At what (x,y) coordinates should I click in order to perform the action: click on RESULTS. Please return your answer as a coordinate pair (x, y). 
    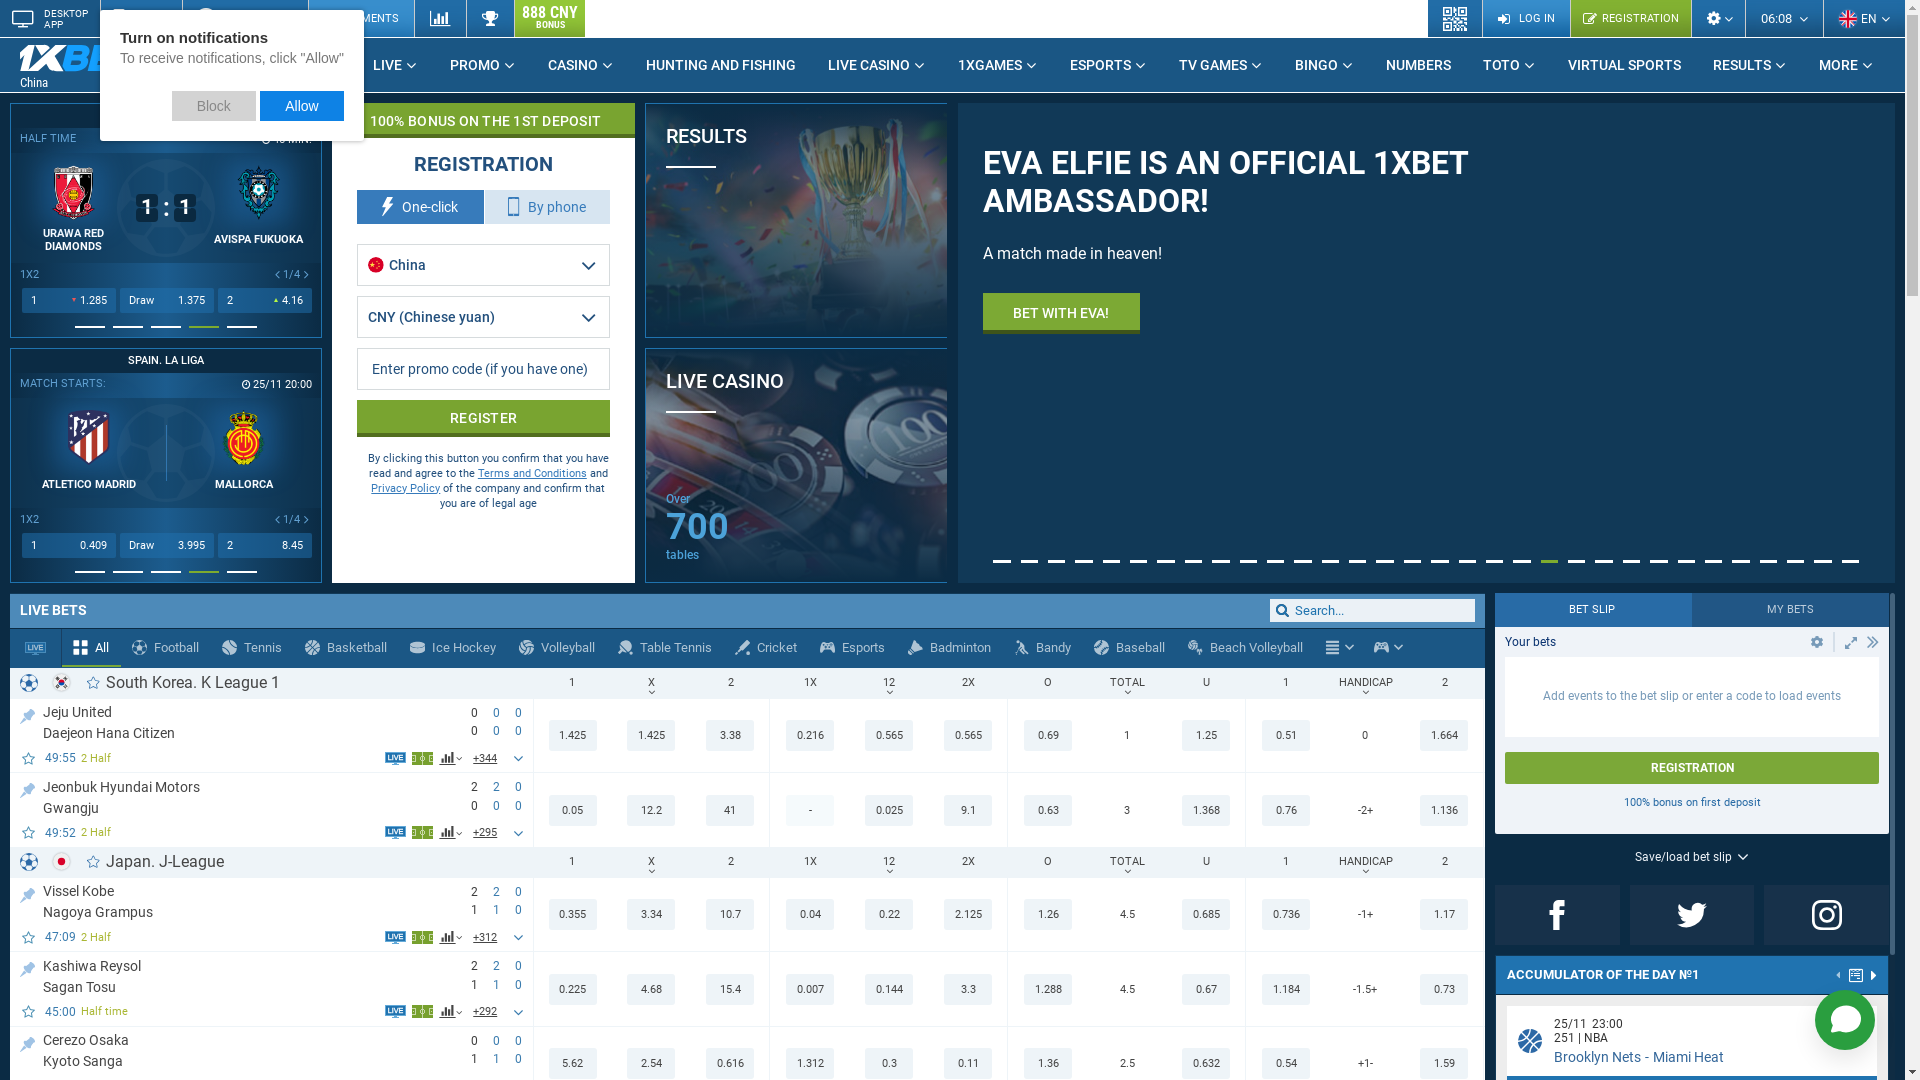
    Looking at the image, I should click on (1750, 65).